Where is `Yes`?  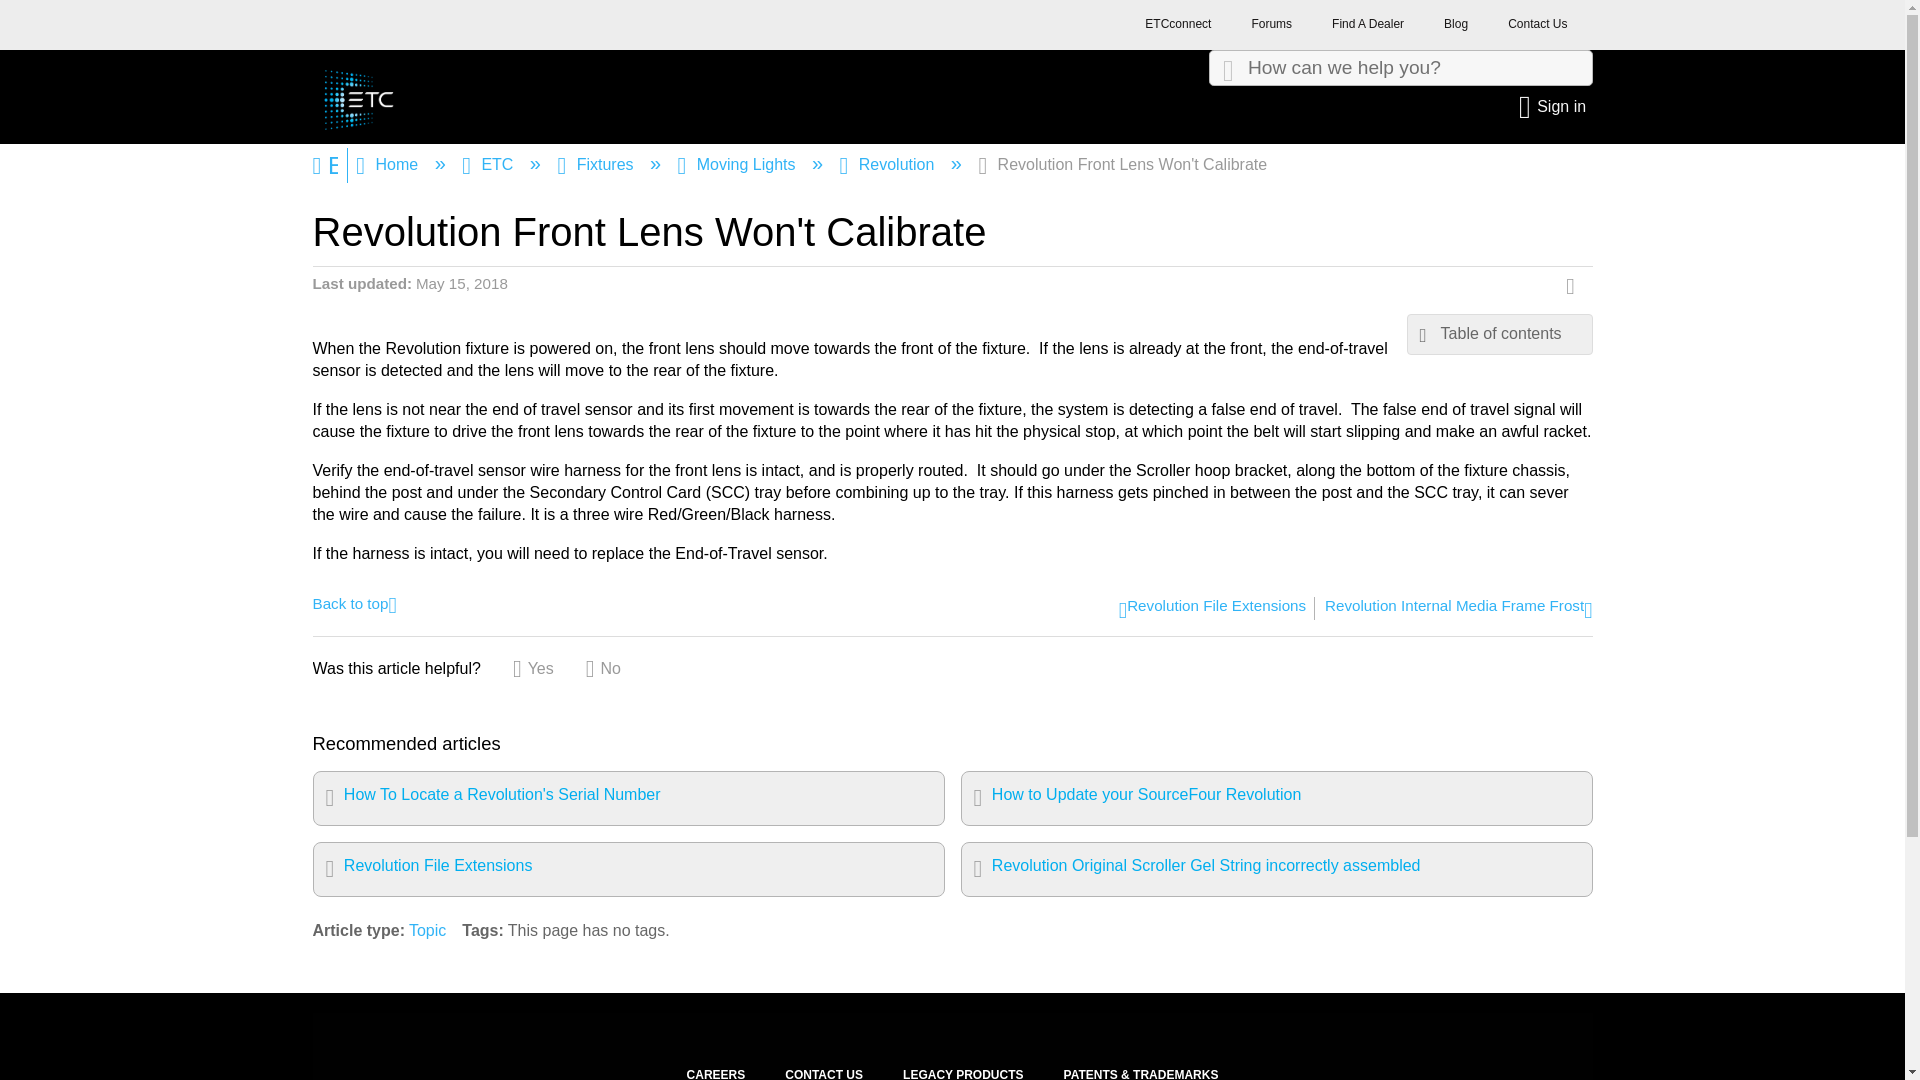 Yes is located at coordinates (533, 668).